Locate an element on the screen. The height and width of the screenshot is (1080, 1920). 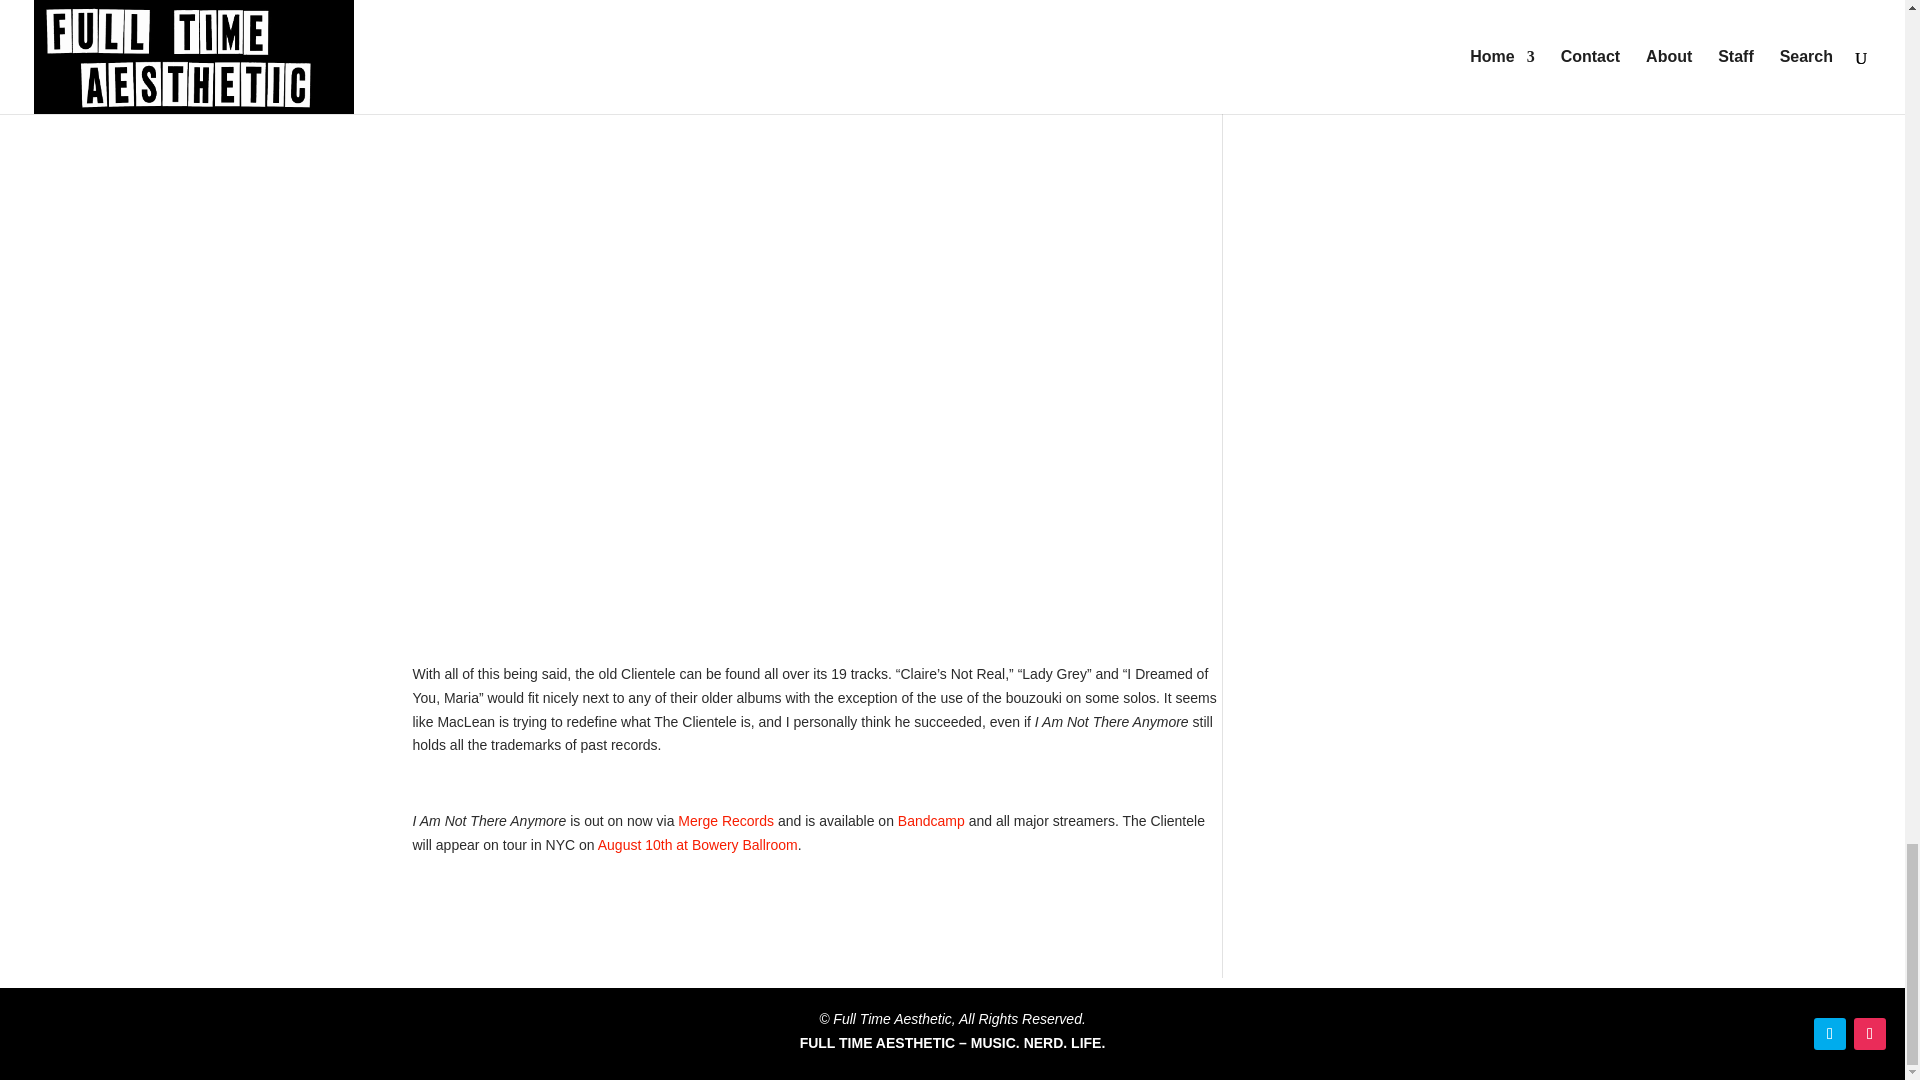
Follow on Twitter is located at coordinates (1830, 1034).